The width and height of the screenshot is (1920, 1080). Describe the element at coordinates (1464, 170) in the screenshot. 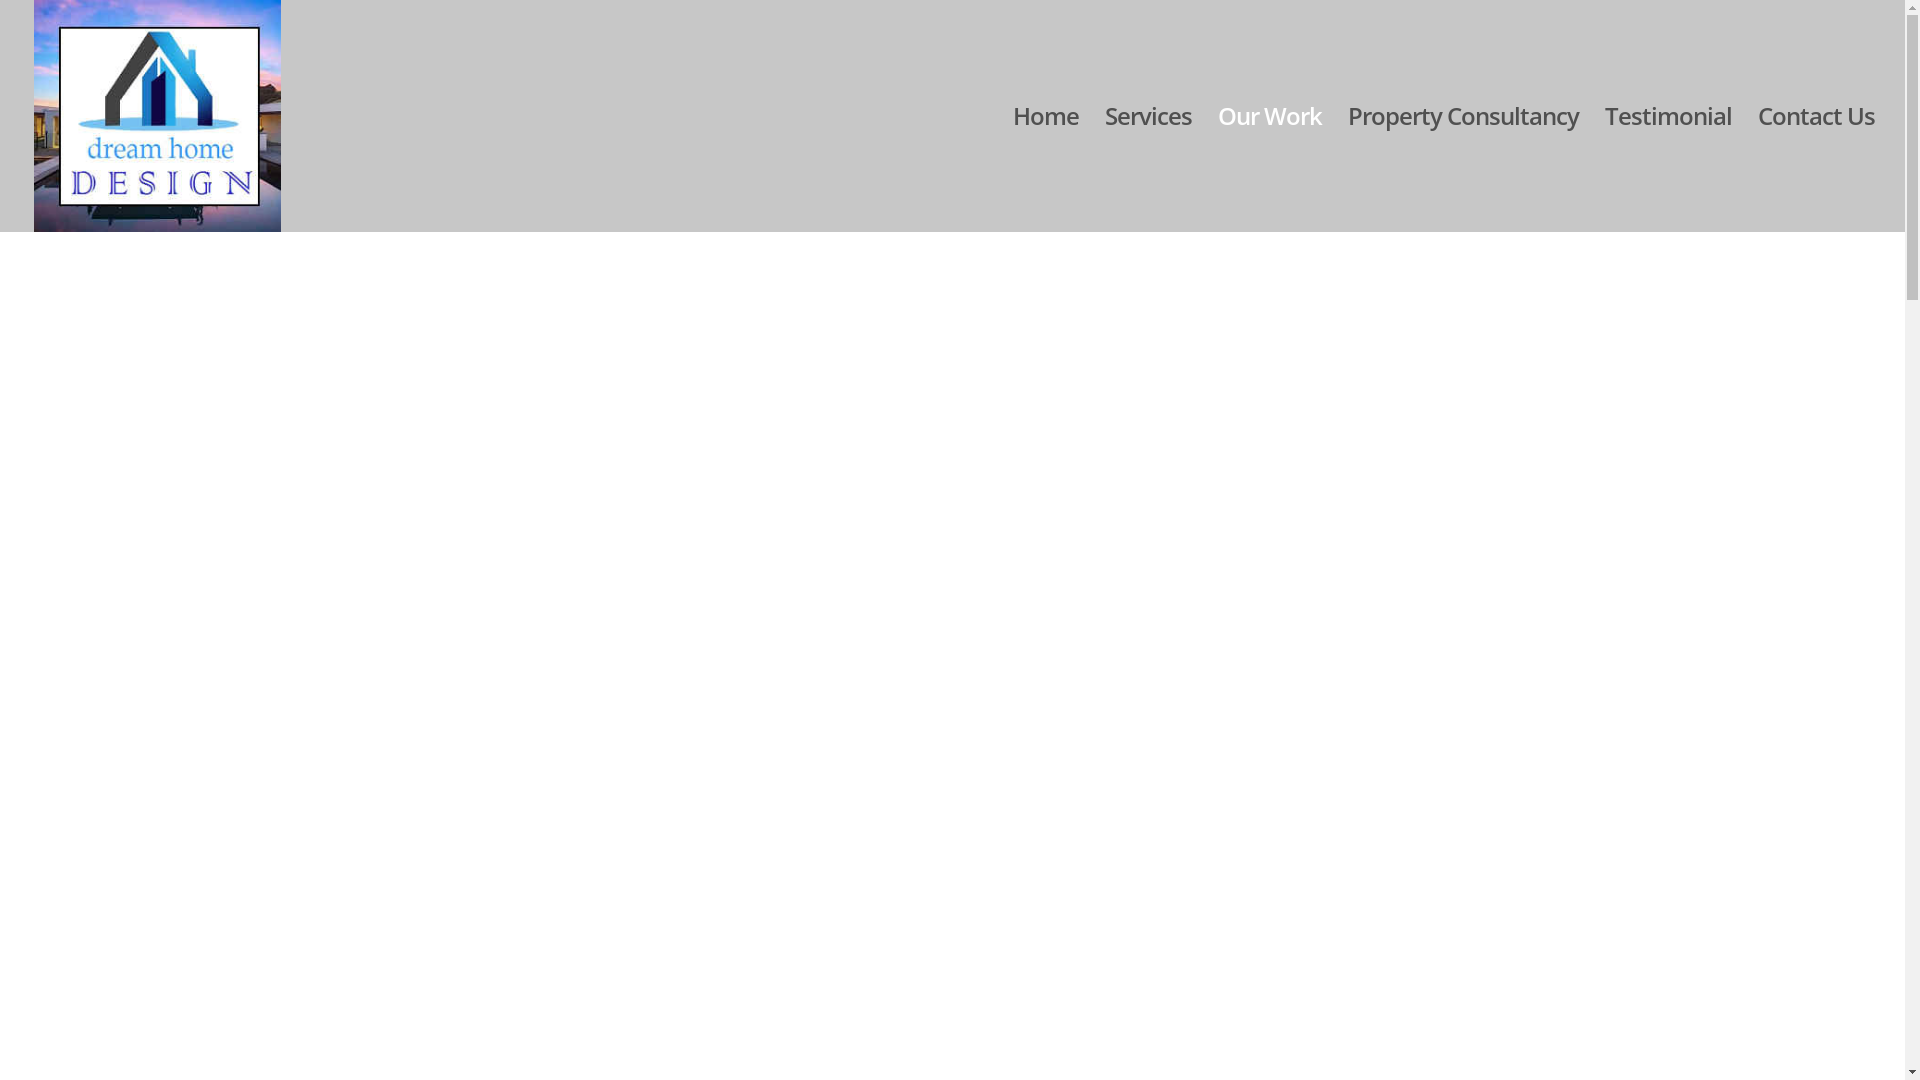

I see `Property Consultancy` at that location.